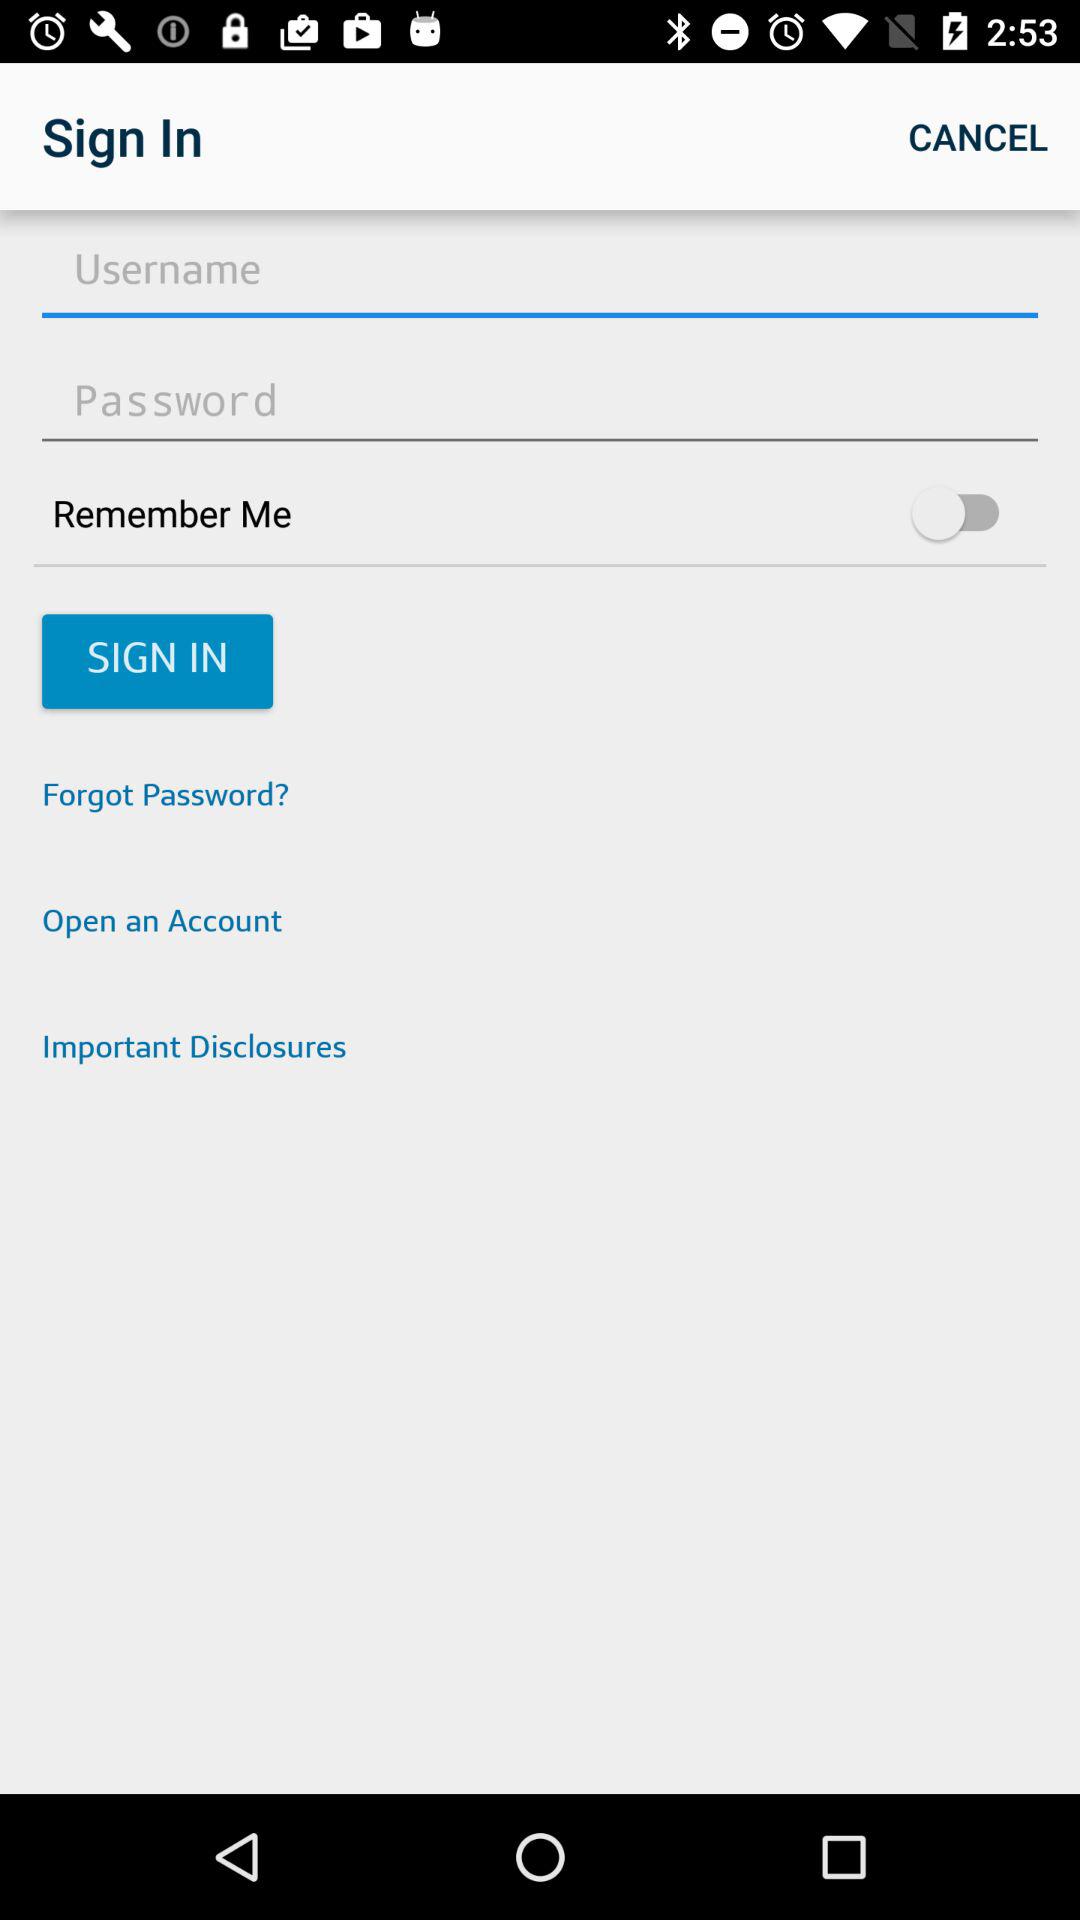 The width and height of the screenshot is (1080, 1920). Describe the element at coordinates (540, 1050) in the screenshot. I see `select the app below open an account item` at that location.